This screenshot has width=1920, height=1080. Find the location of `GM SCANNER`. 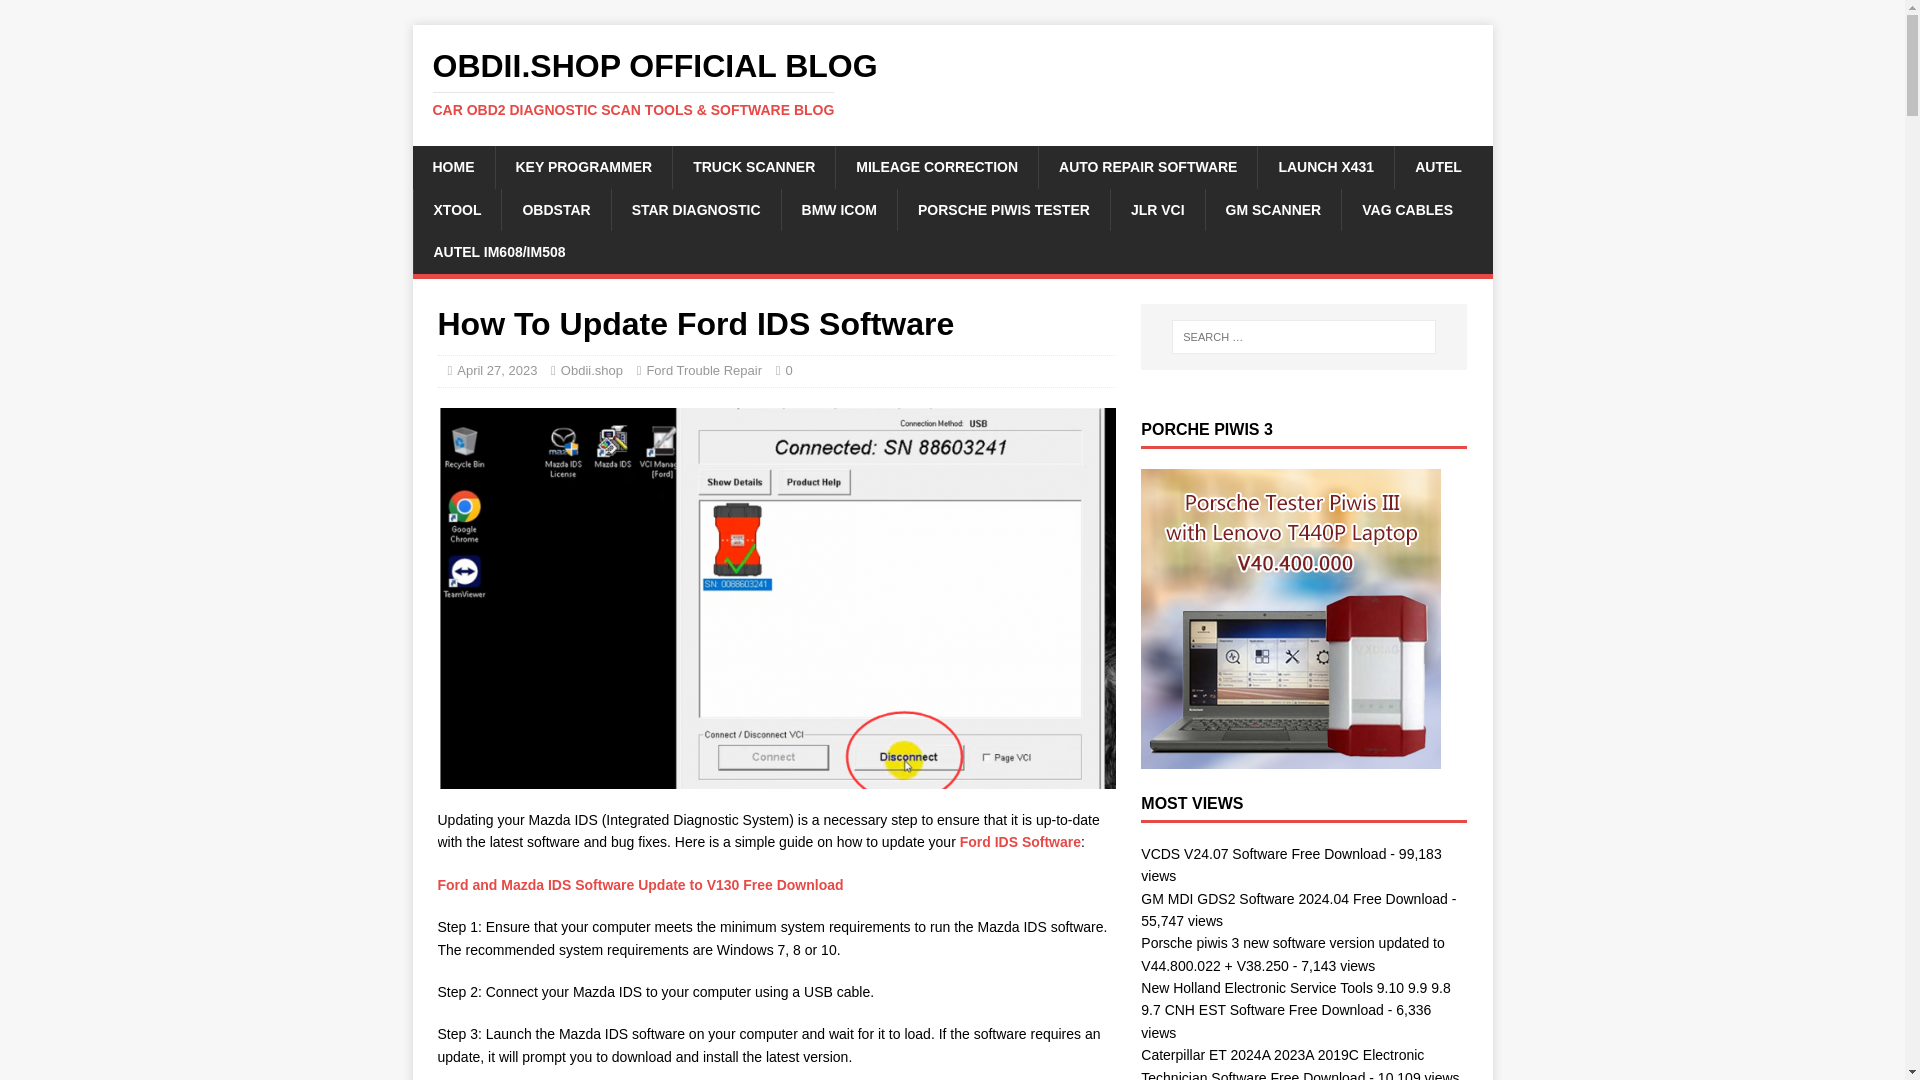

GM SCANNER is located at coordinates (1274, 210).